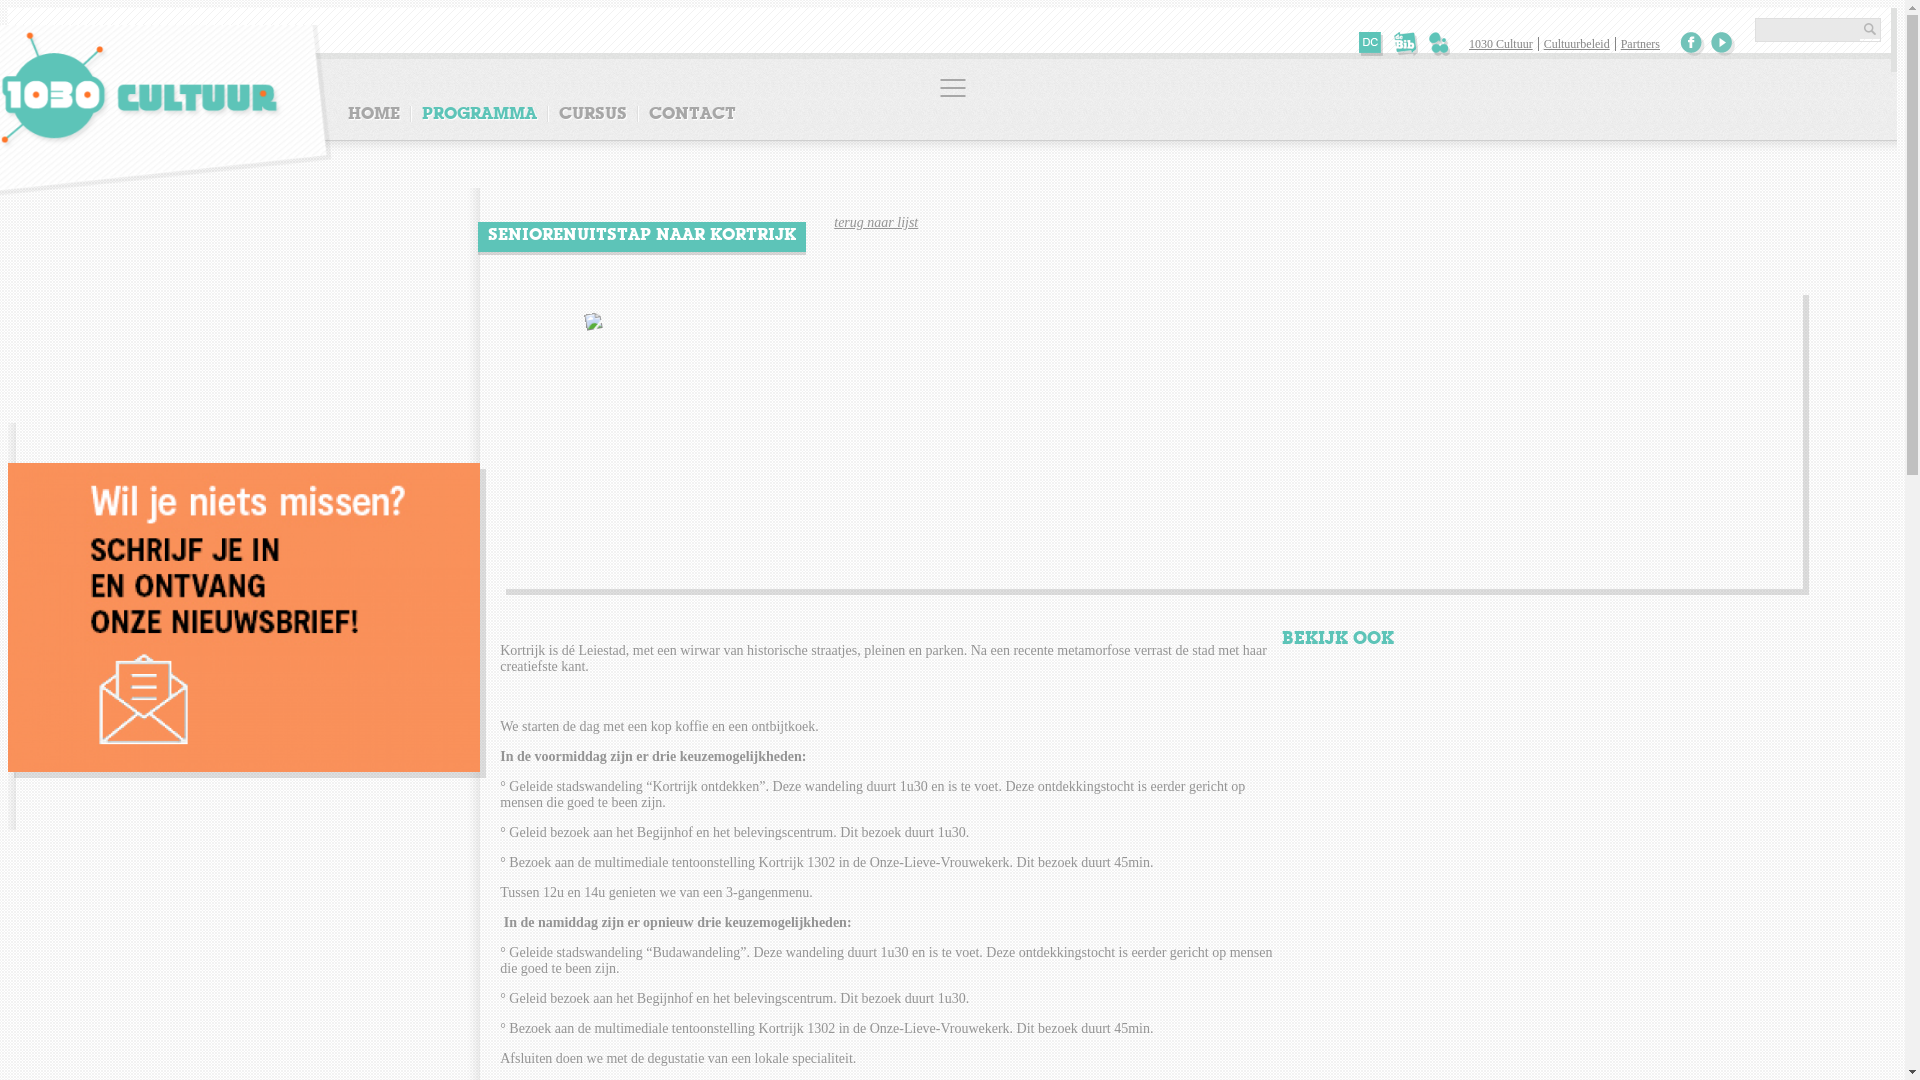  Describe the element at coordinates (593, 114) in the screenshot. I see `CURSUS` at that location.